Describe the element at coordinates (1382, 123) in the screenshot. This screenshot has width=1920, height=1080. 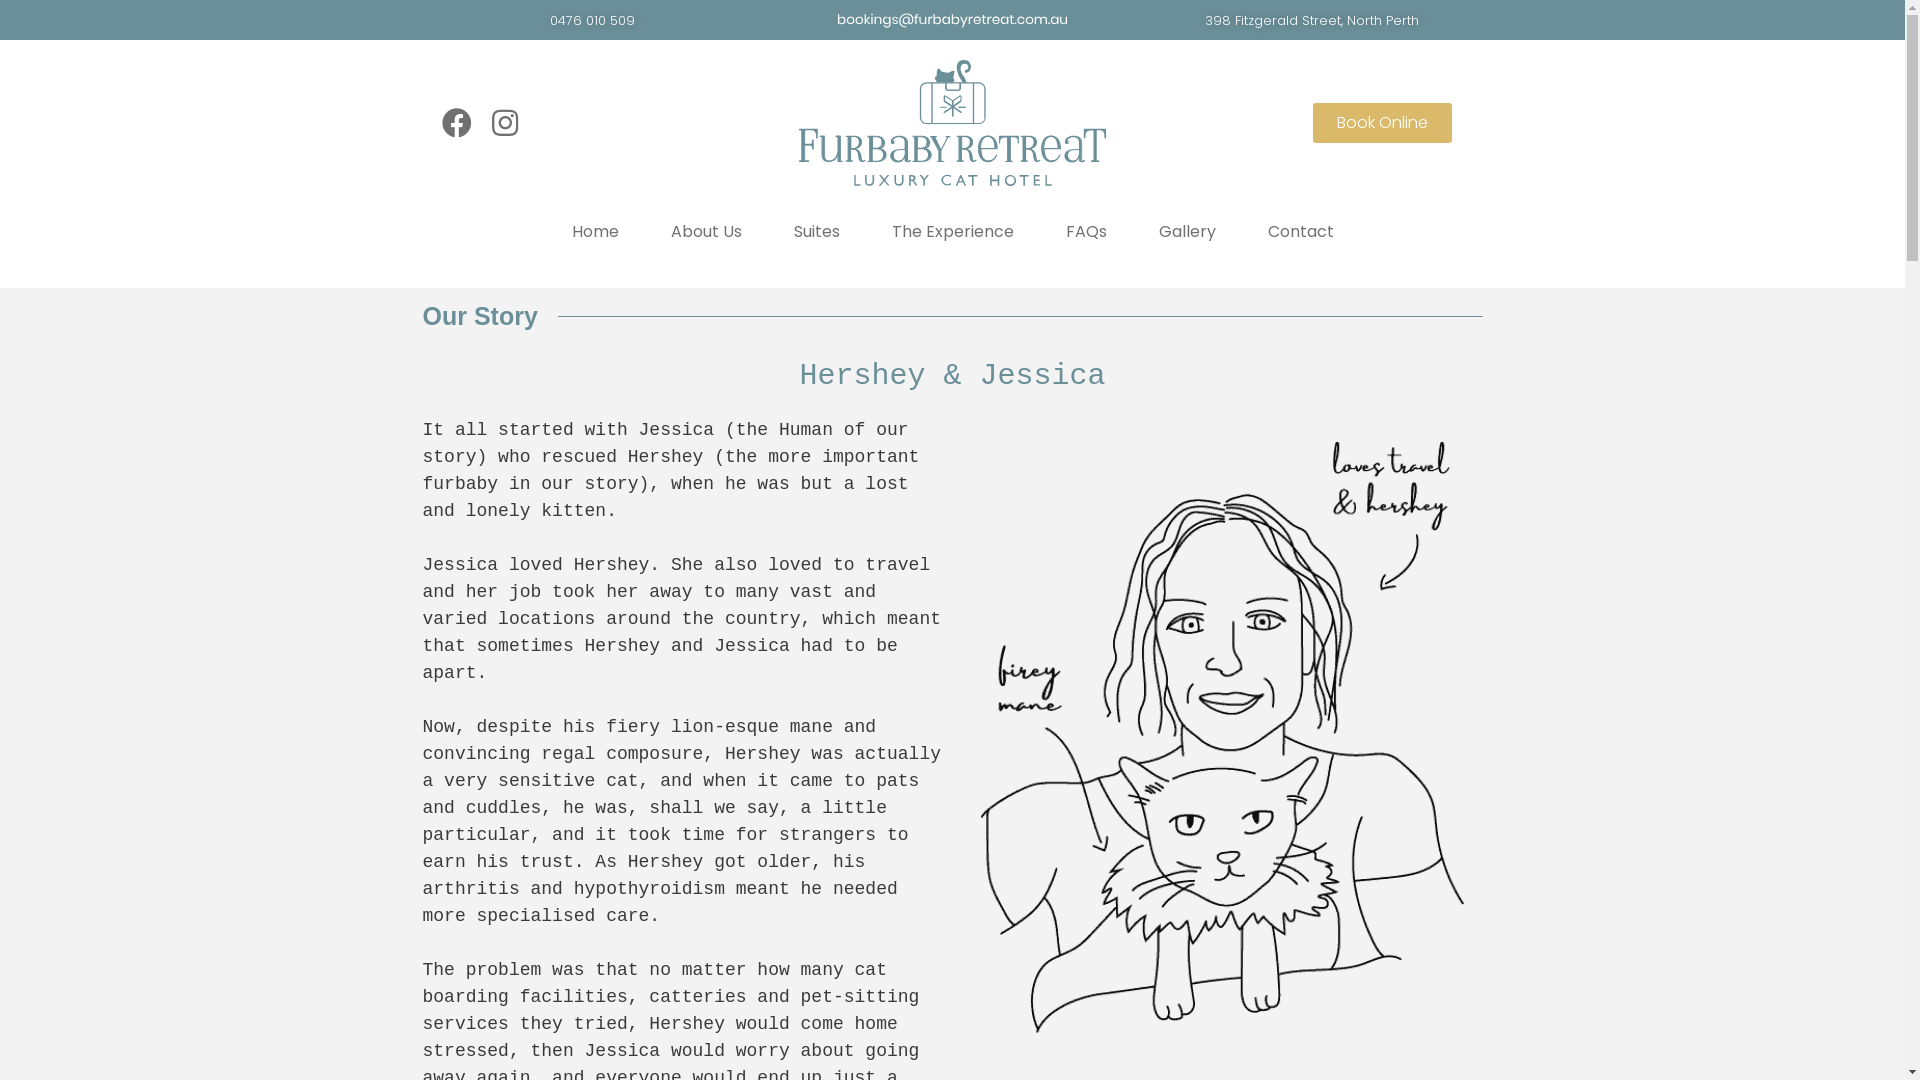
I see `Book Online` at that location.